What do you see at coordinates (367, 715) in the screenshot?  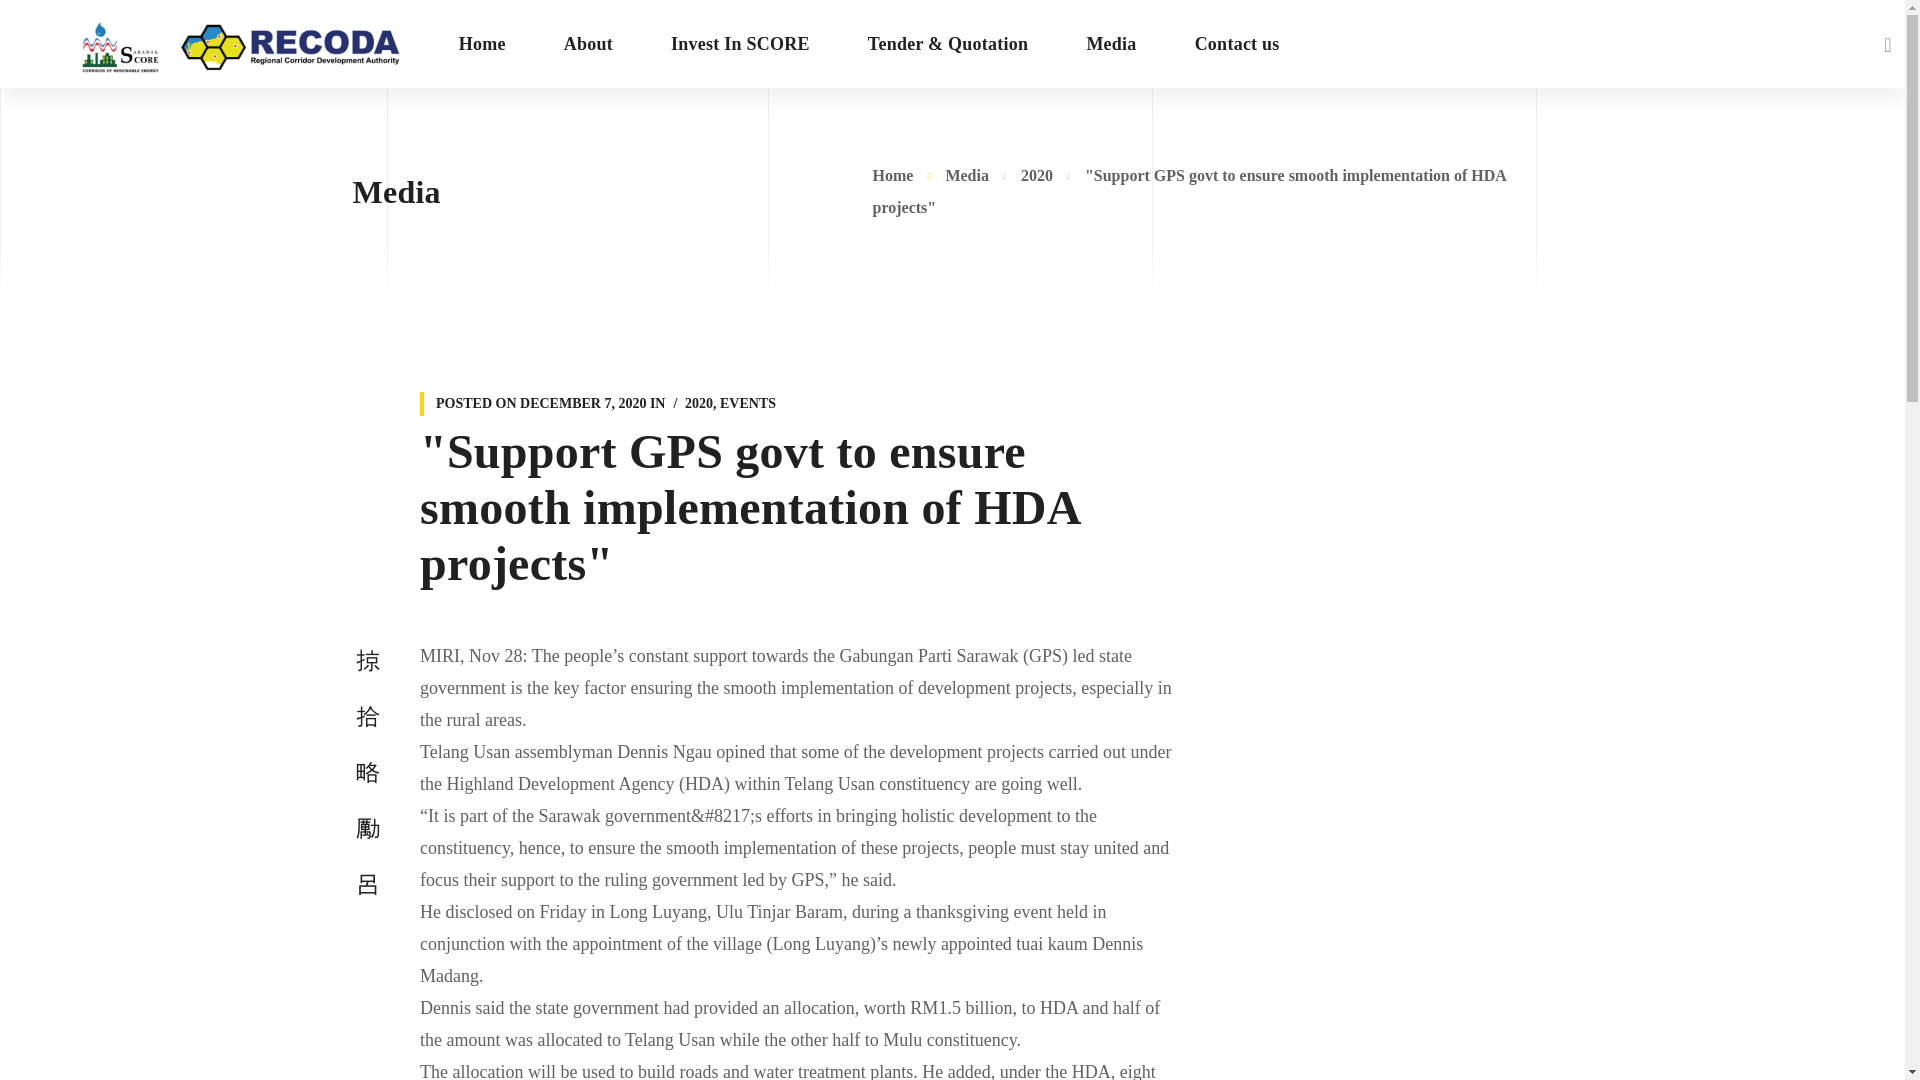 I see `Tweet this!` at bounding box center [367, 715].